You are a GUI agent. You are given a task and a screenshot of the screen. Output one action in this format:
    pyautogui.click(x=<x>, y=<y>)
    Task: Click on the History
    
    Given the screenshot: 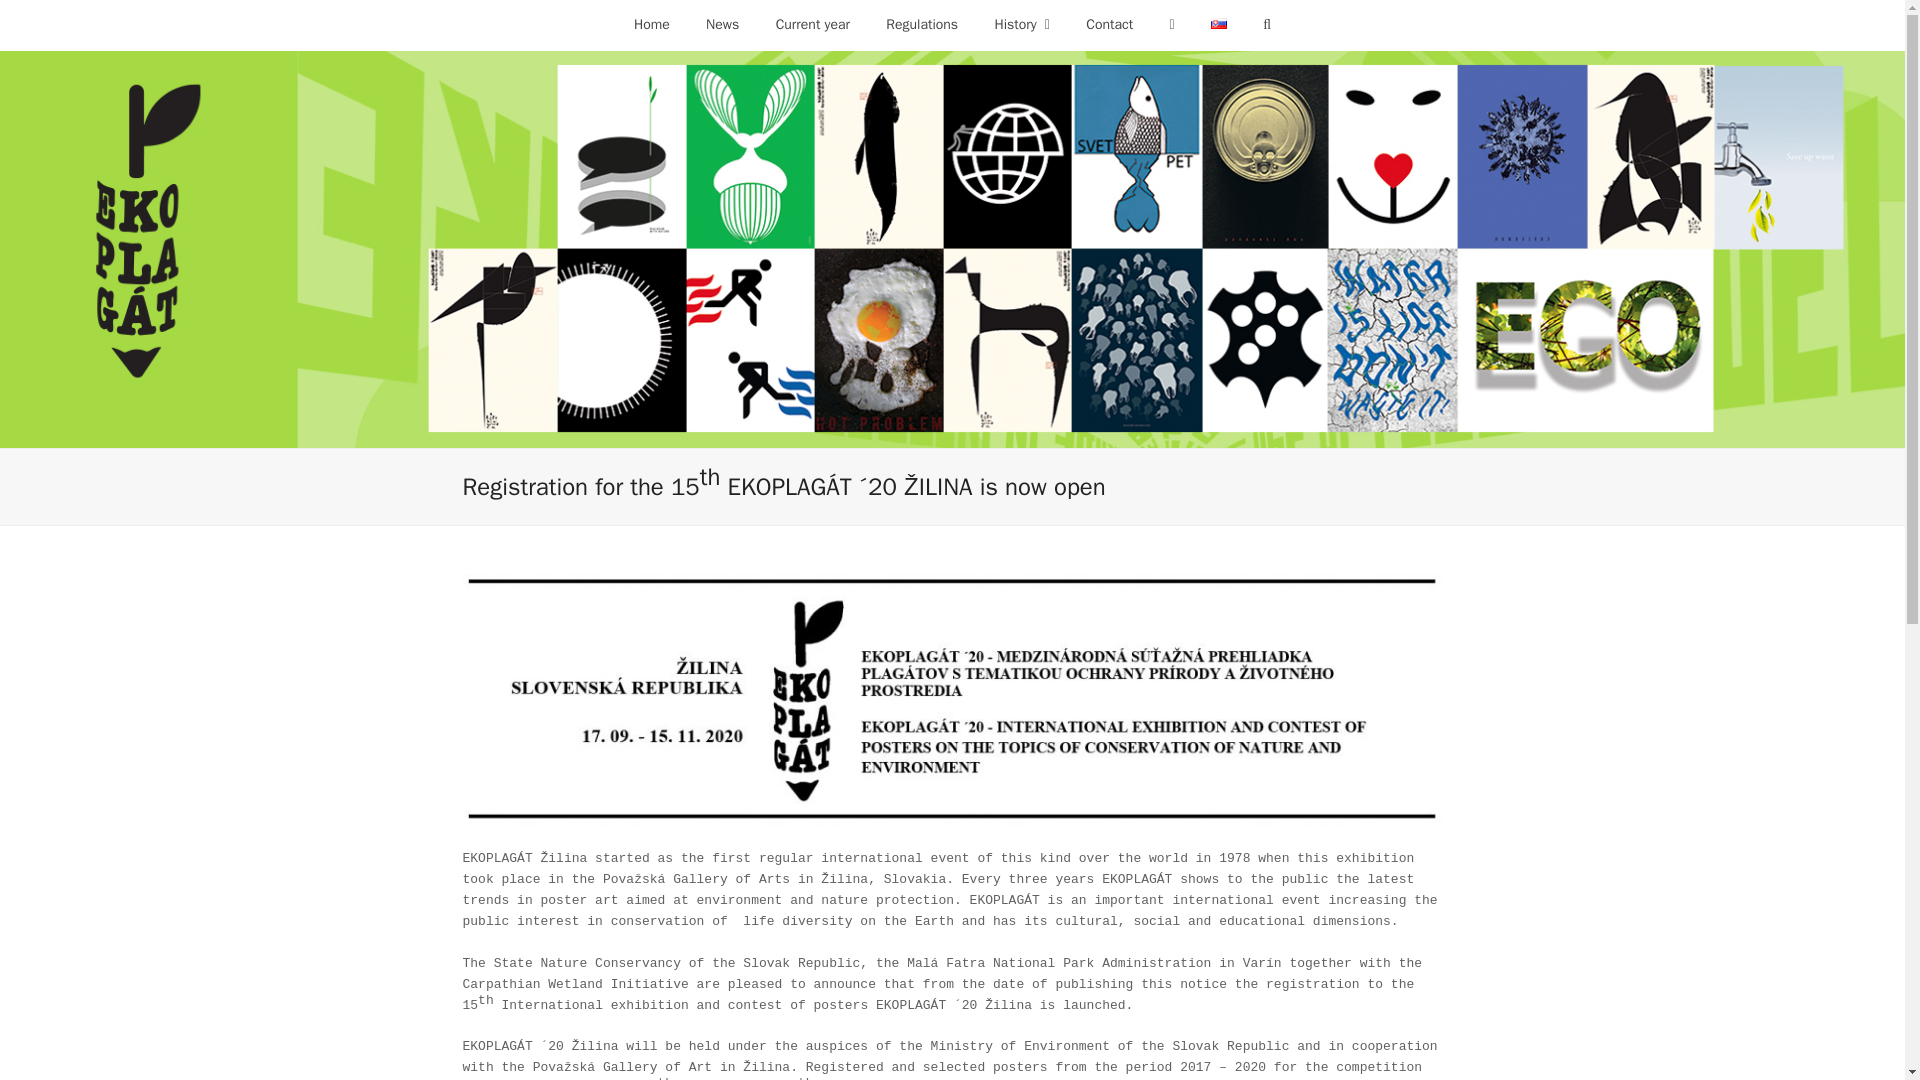 What is the action you would take?
    pyautogui.click(x=1021, y=24)
    